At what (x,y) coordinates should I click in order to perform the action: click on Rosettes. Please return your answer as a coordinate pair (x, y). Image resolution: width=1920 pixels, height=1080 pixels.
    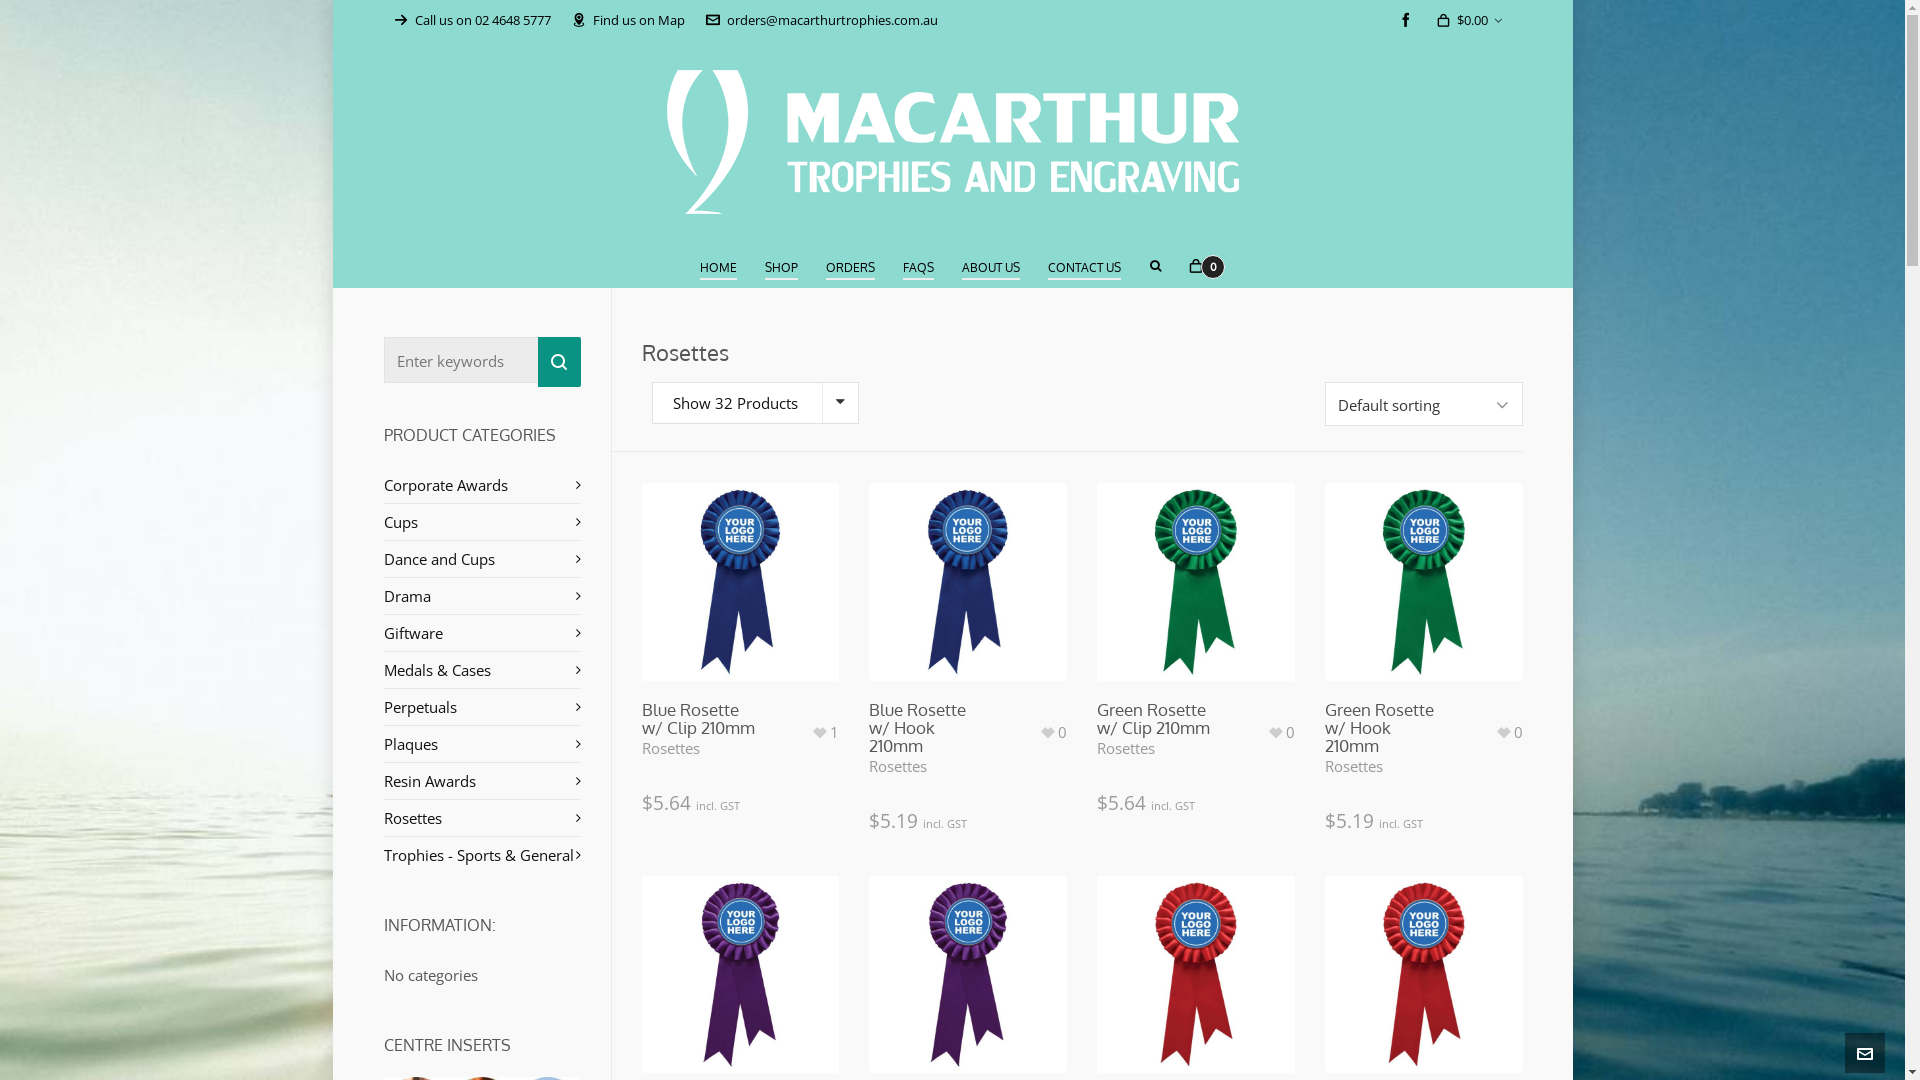
    Looking at the image, I should click on (1354, 766).